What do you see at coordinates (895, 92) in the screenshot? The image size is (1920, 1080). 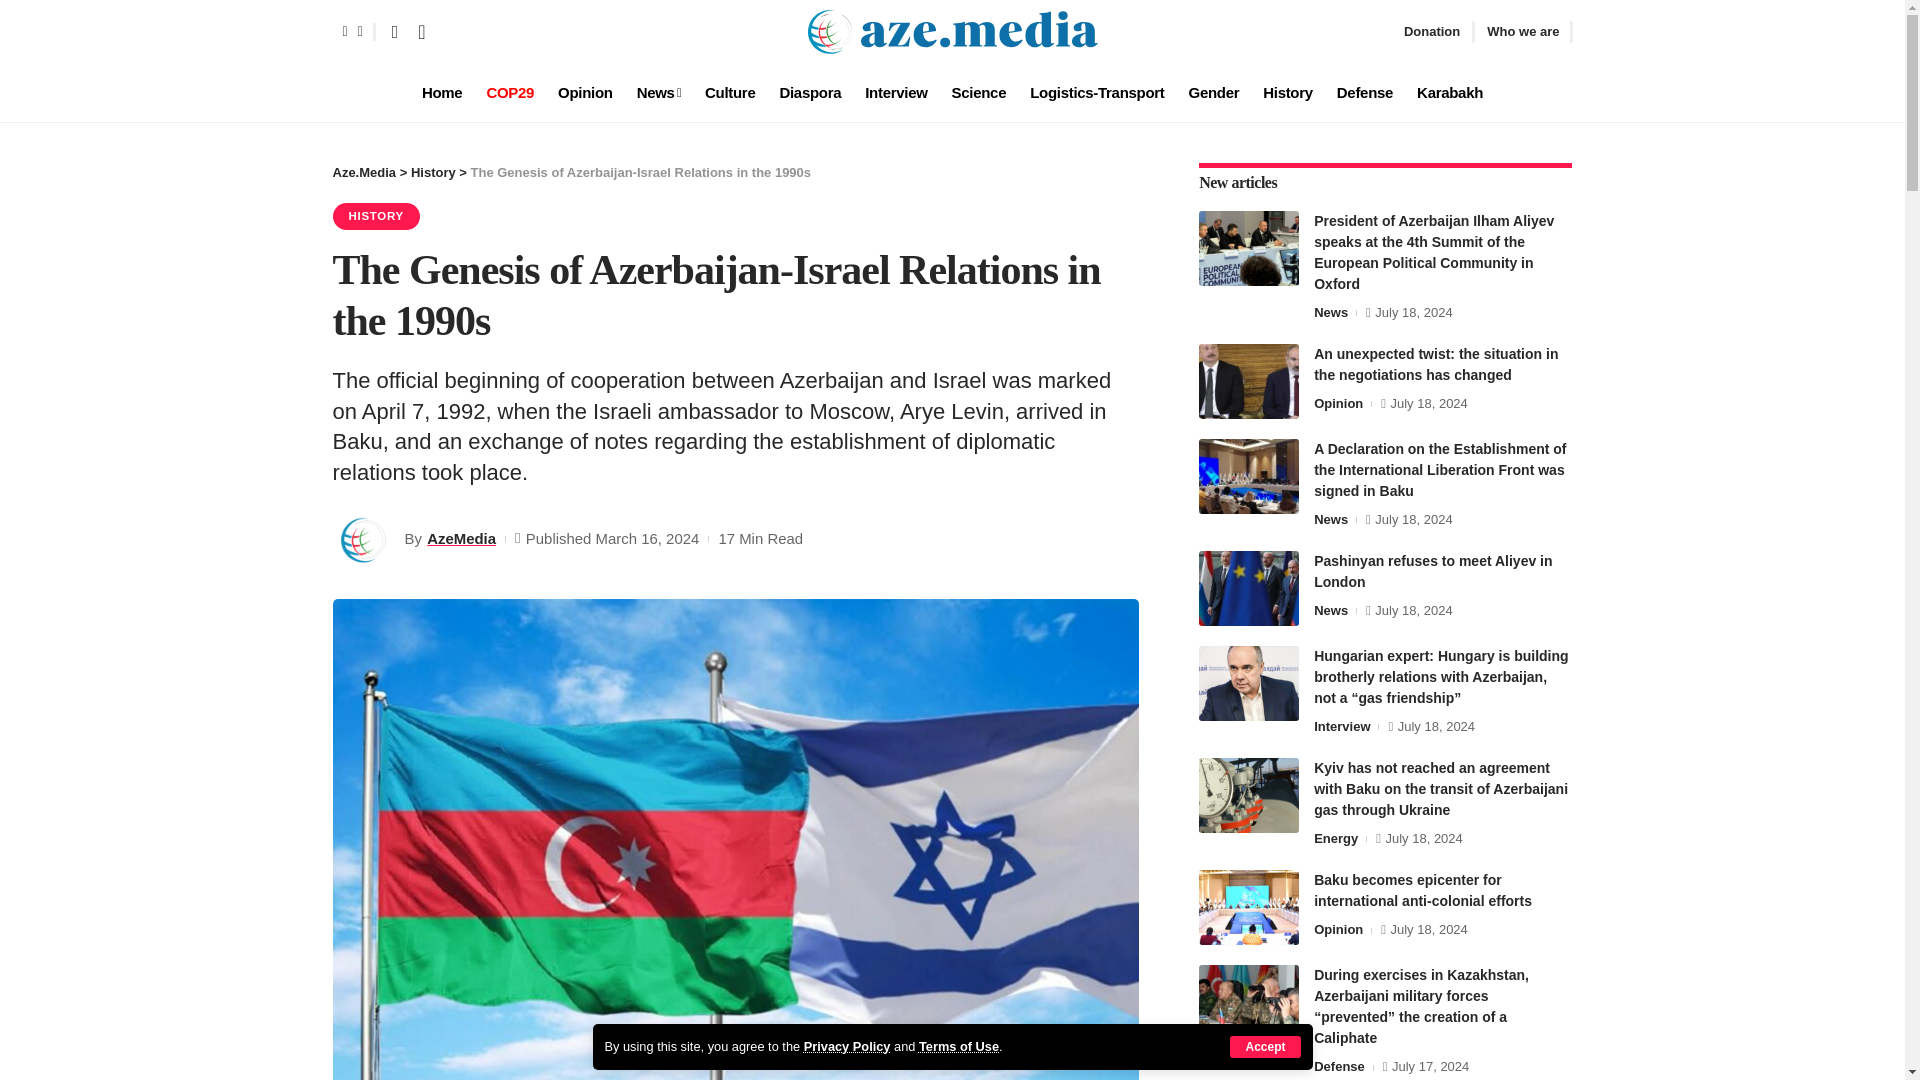 I see `Interview` at bounding box center [895, 92].